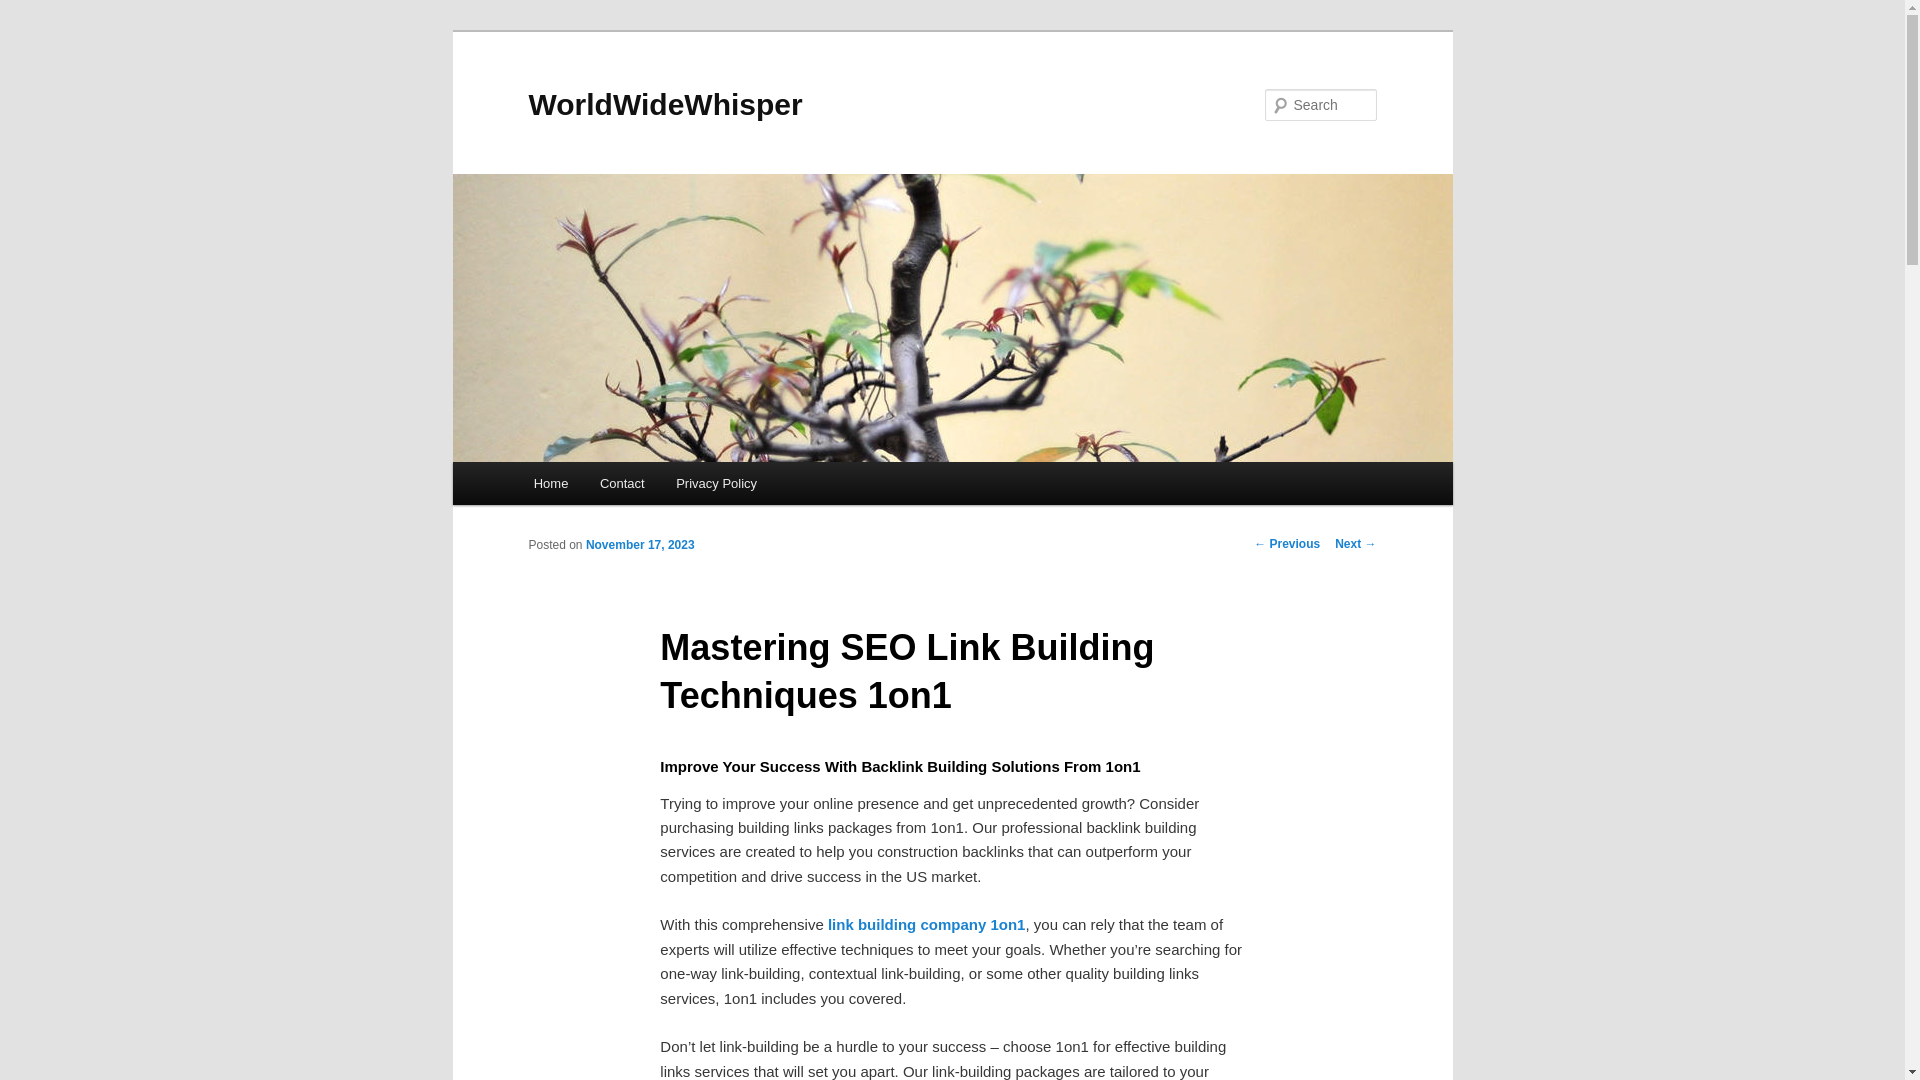 The height and width of the screenshot is (1080, 1920). What do you see at coordinates (640, 544) in the screenshot?
I see `9:10 pm` at bounding box center [640, 544].